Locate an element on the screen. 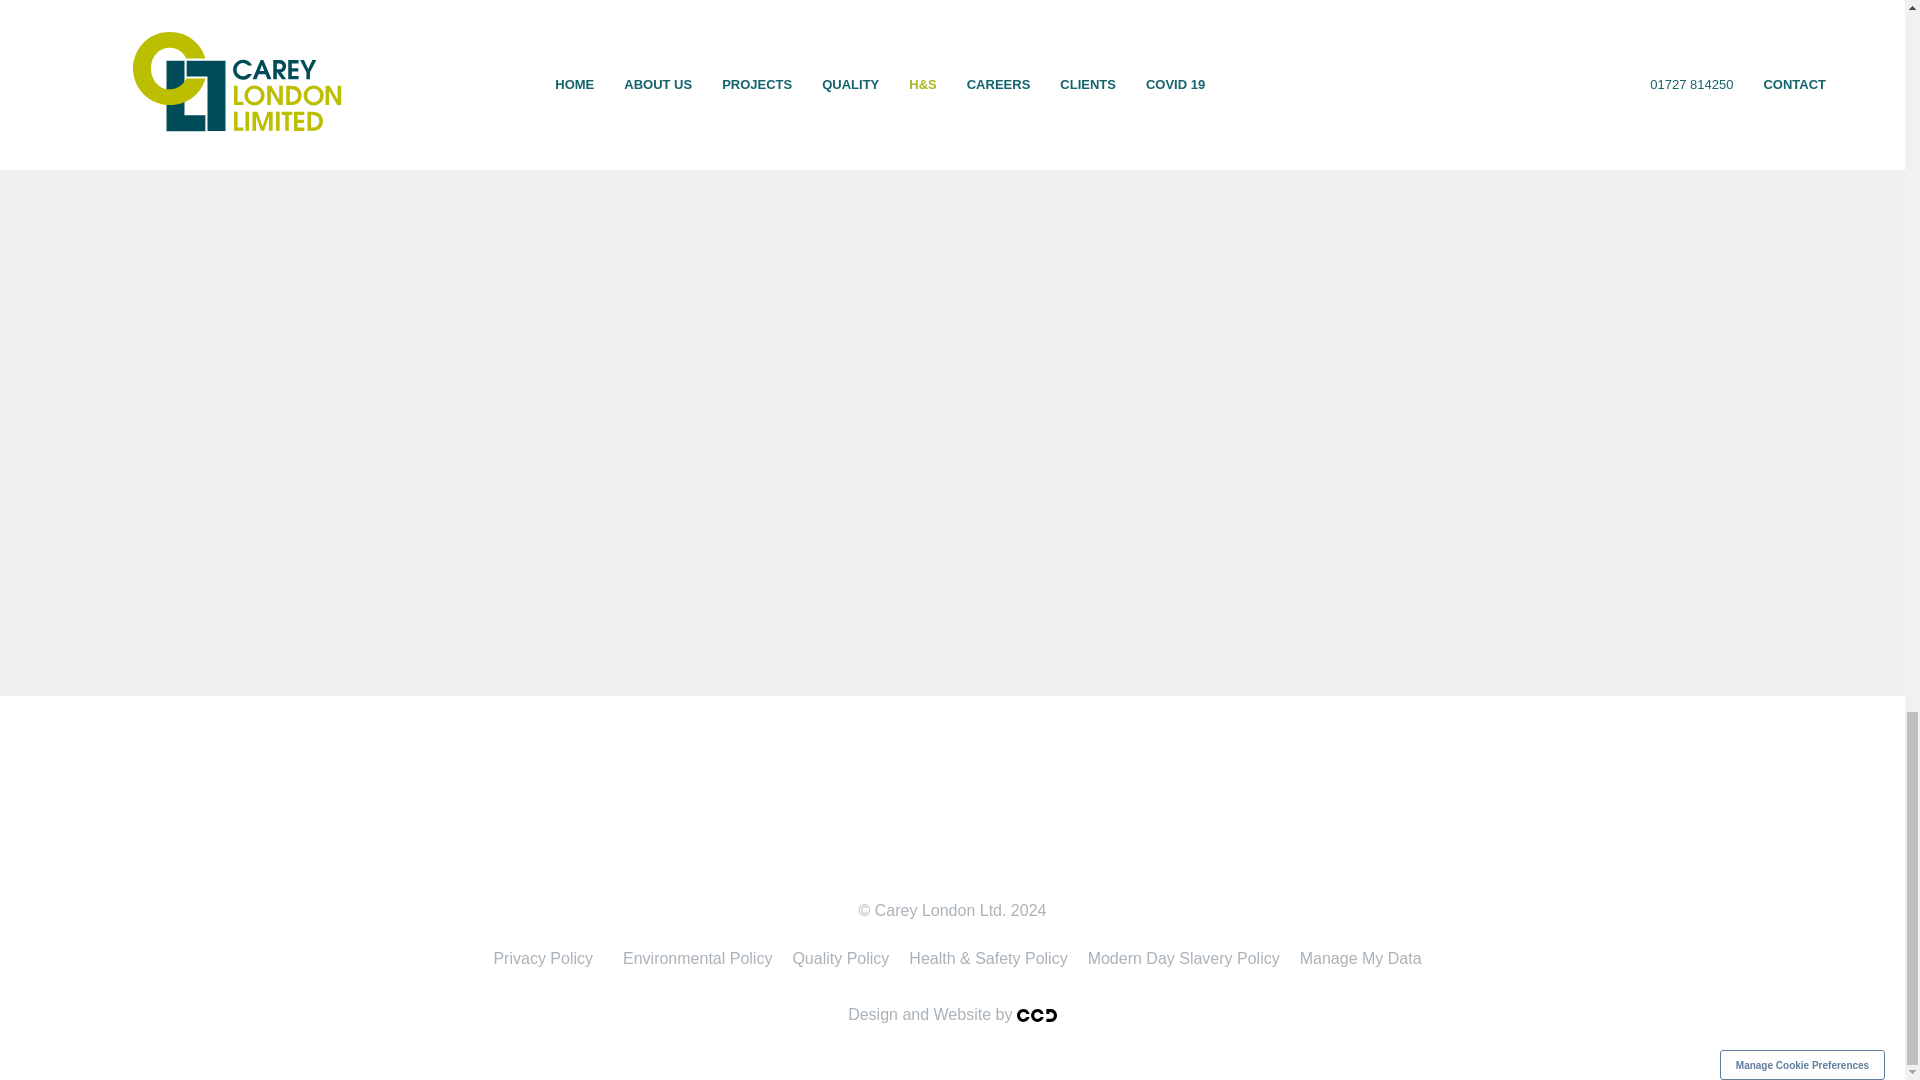 The height and width of the screenshot is (1080, 1920). Privacy Policy is located at coordinates (542, 958).